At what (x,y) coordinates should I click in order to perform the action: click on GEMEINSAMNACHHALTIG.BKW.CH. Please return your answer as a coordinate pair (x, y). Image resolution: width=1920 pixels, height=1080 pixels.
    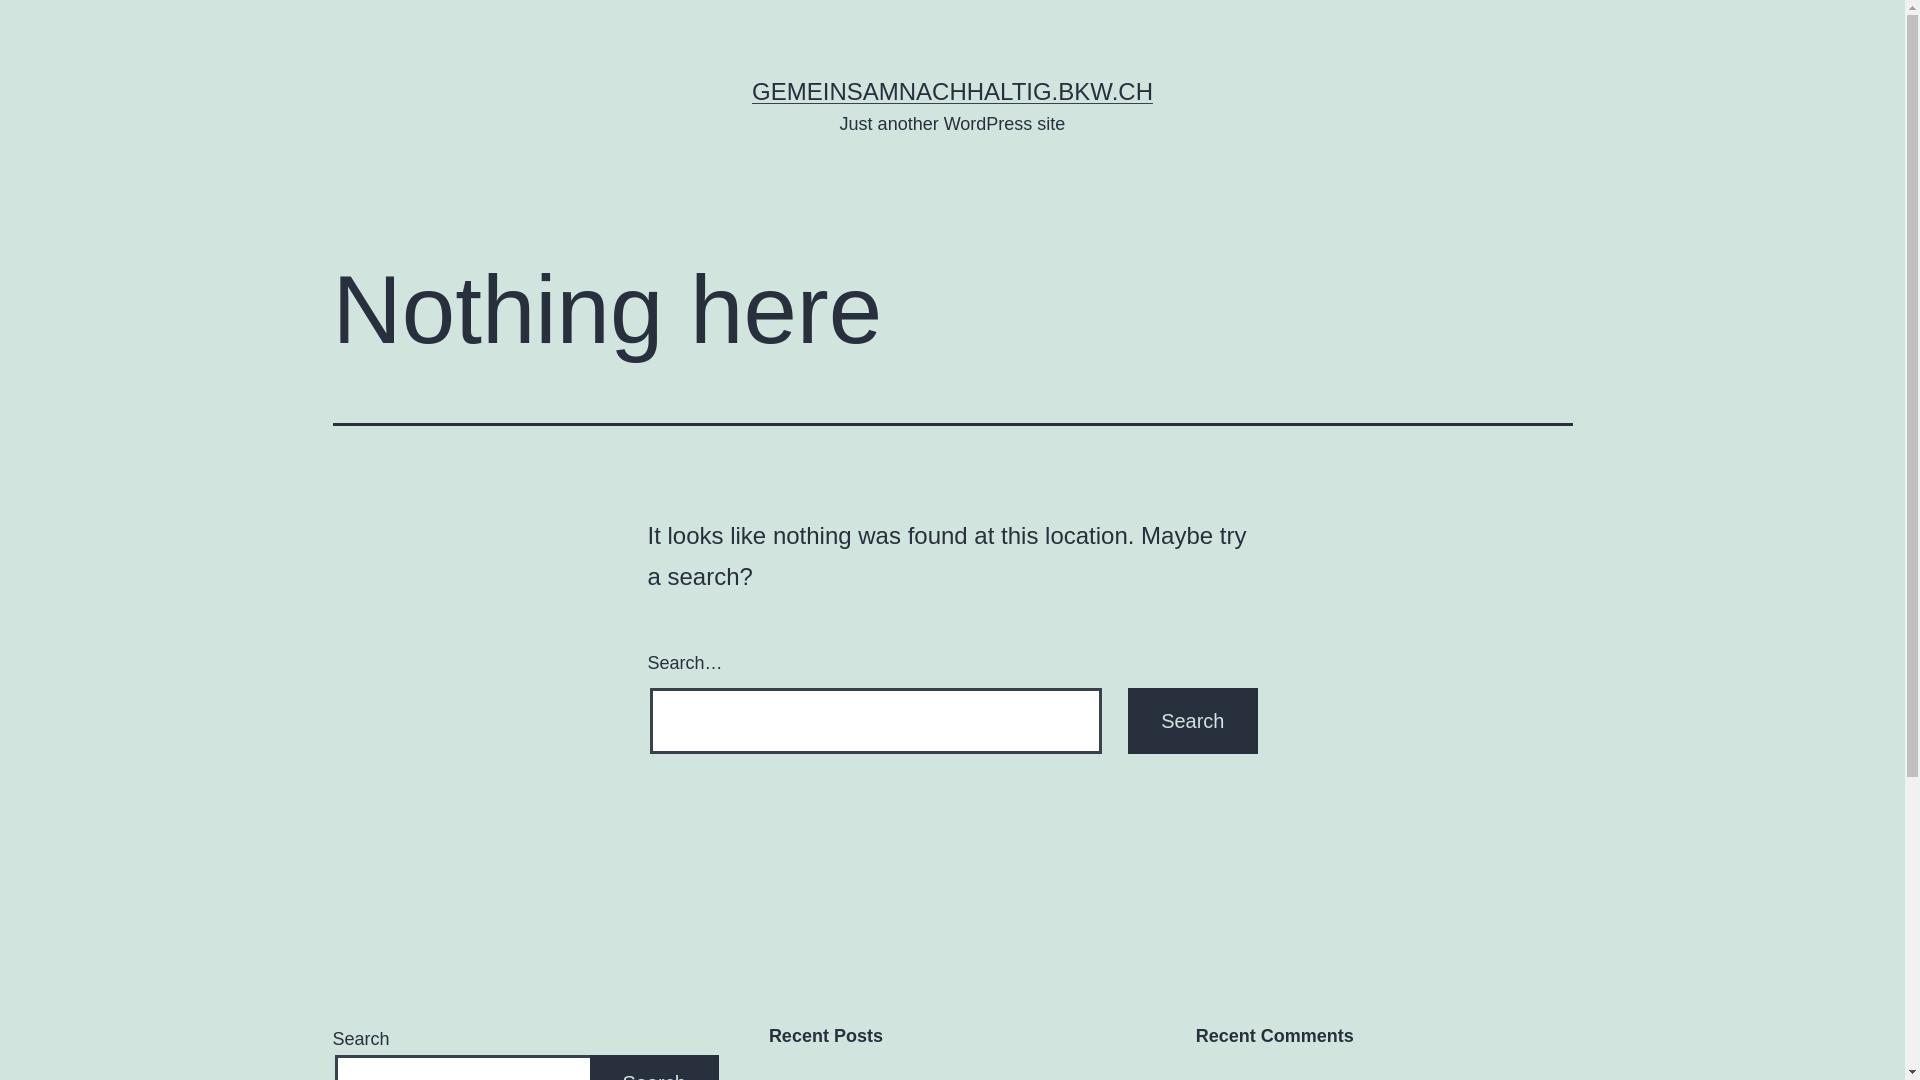
    Looking at the image, I should click on (952, 91).